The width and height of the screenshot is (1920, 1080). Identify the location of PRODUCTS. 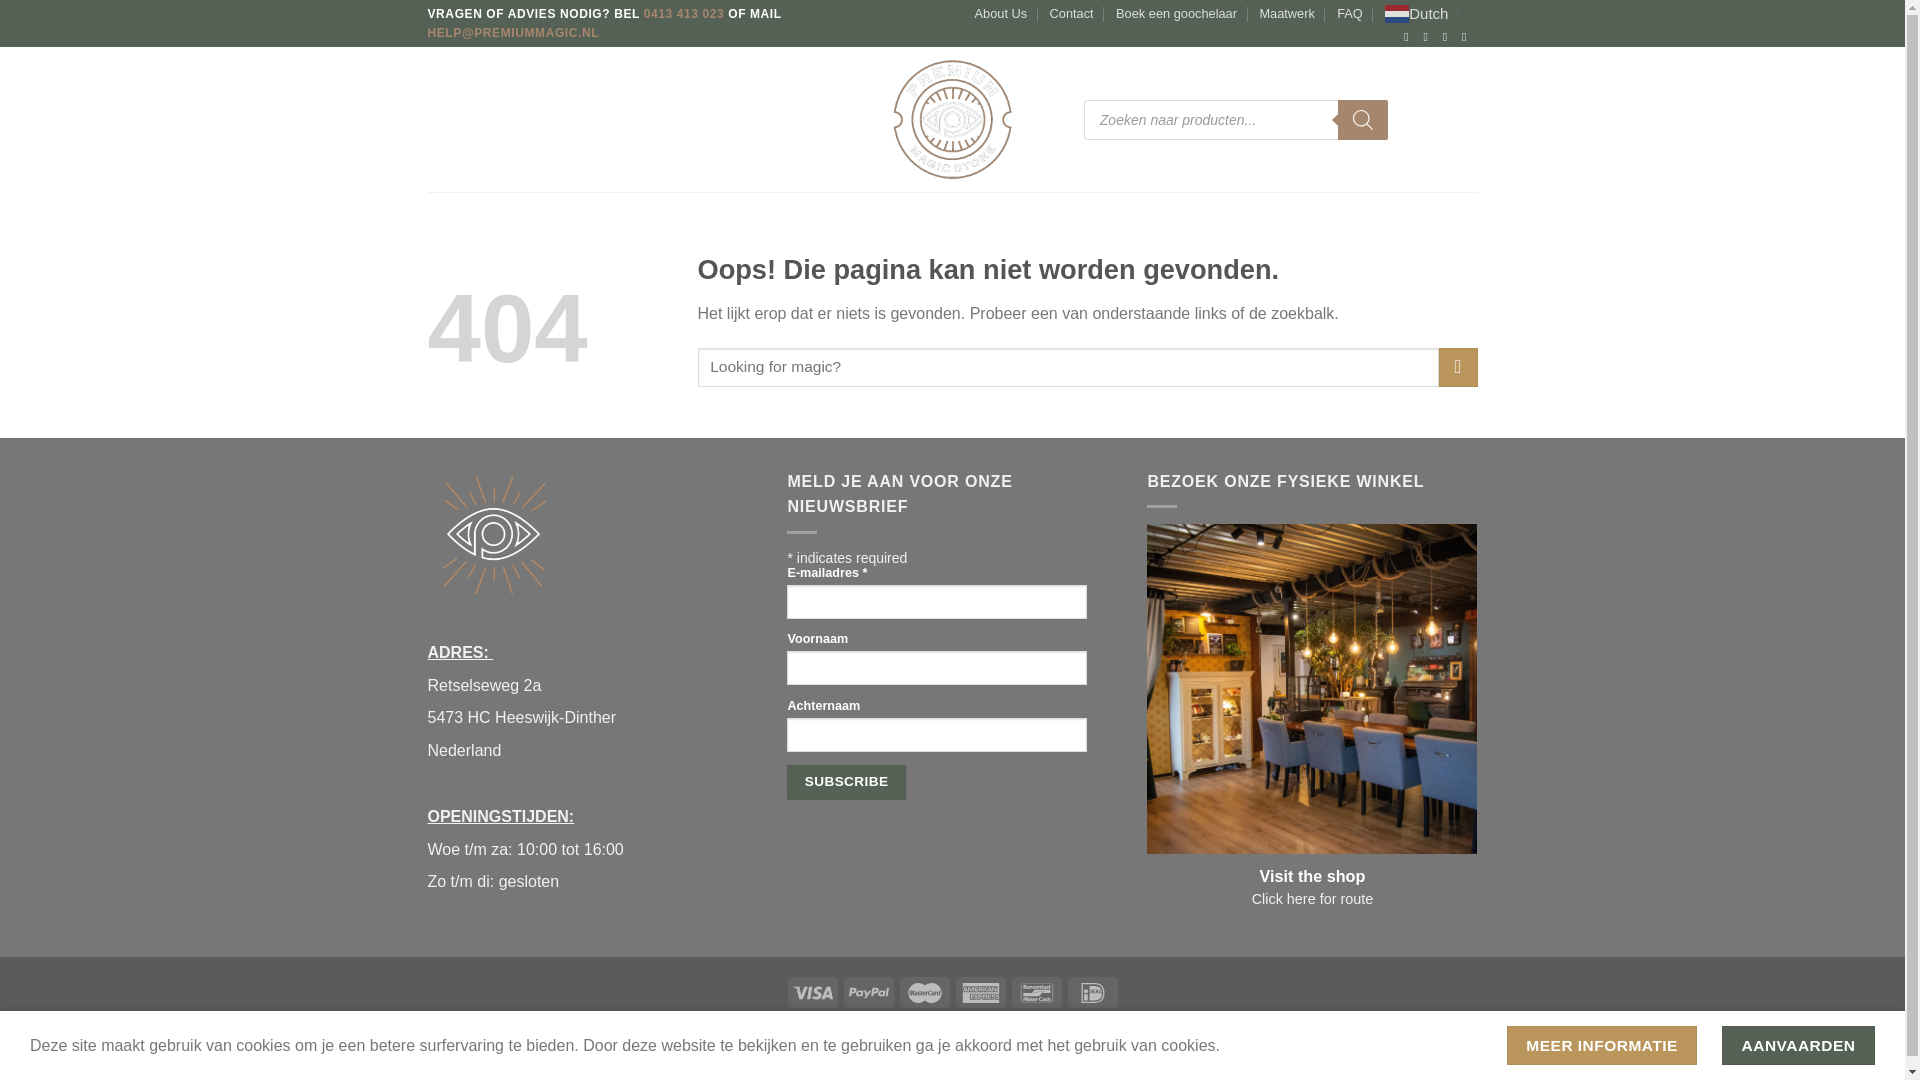
(522, 120).